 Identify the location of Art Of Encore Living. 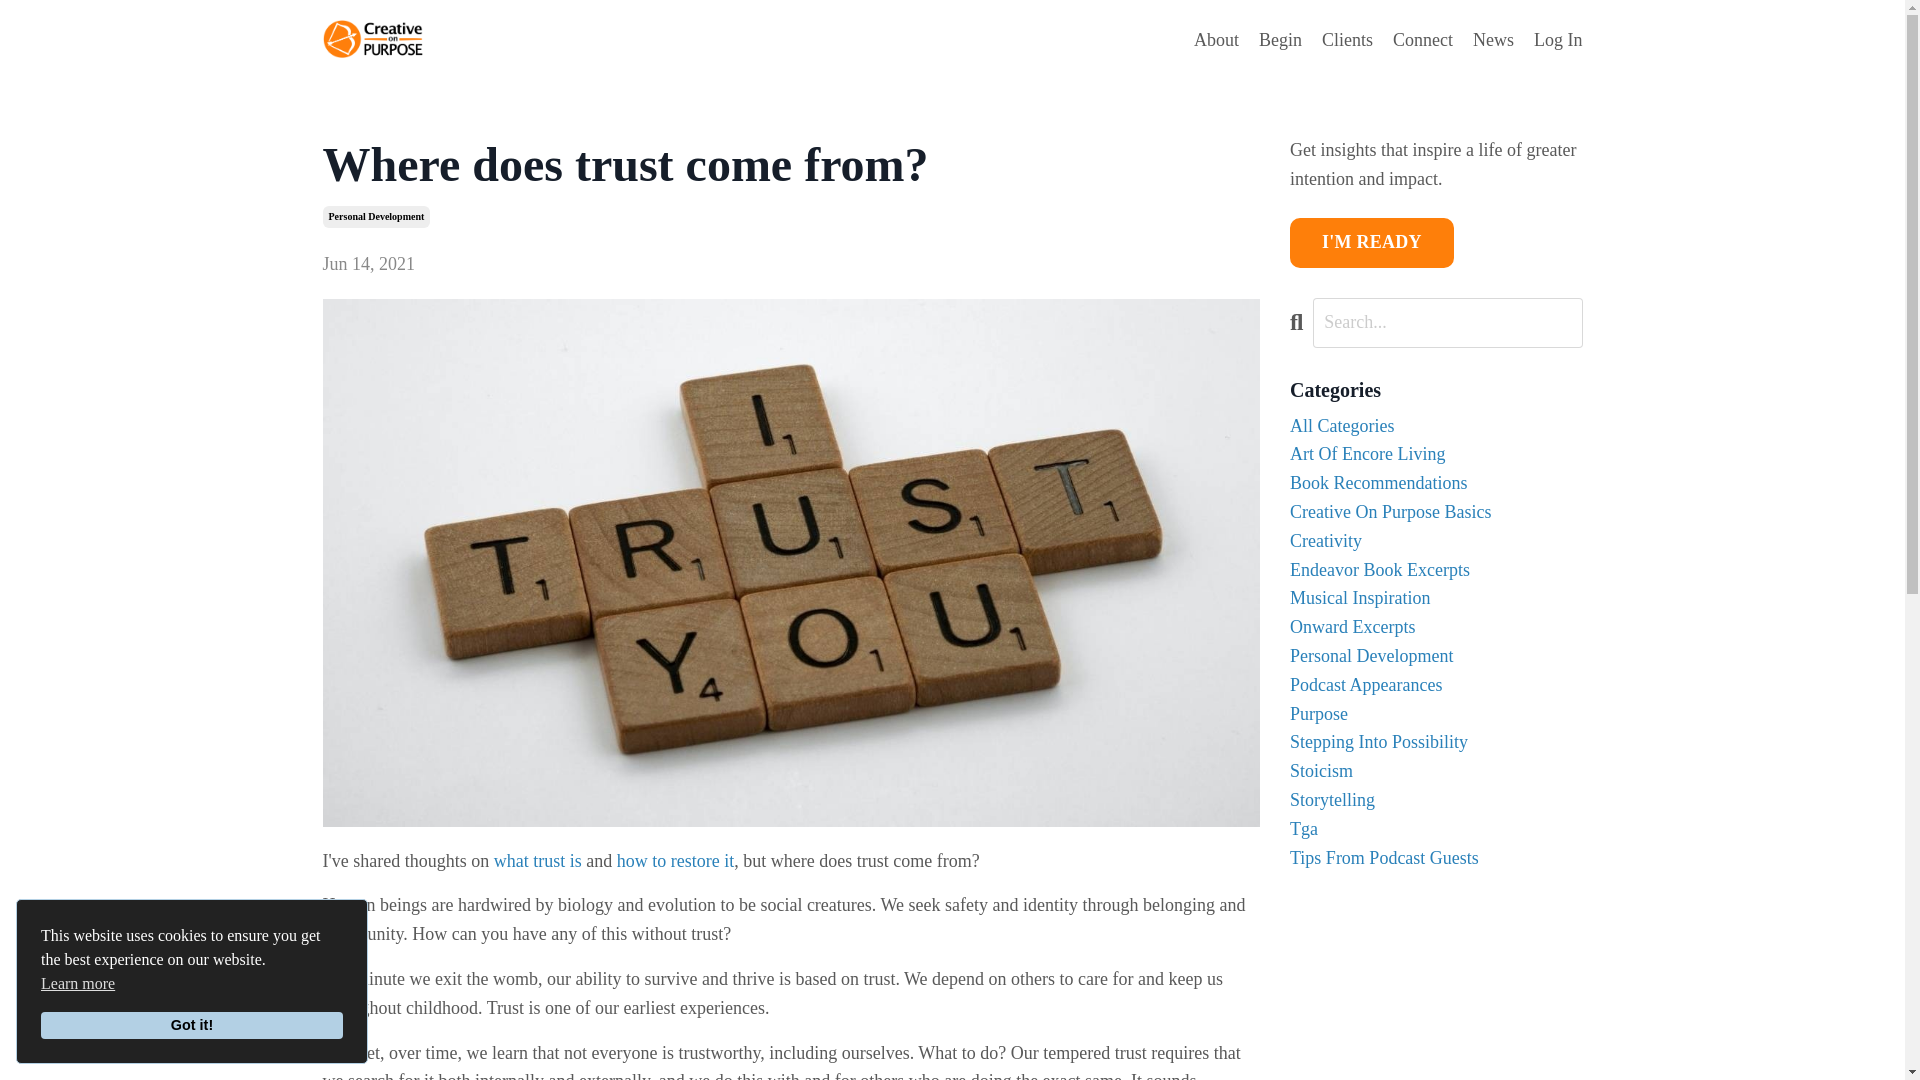
(1436, 454).